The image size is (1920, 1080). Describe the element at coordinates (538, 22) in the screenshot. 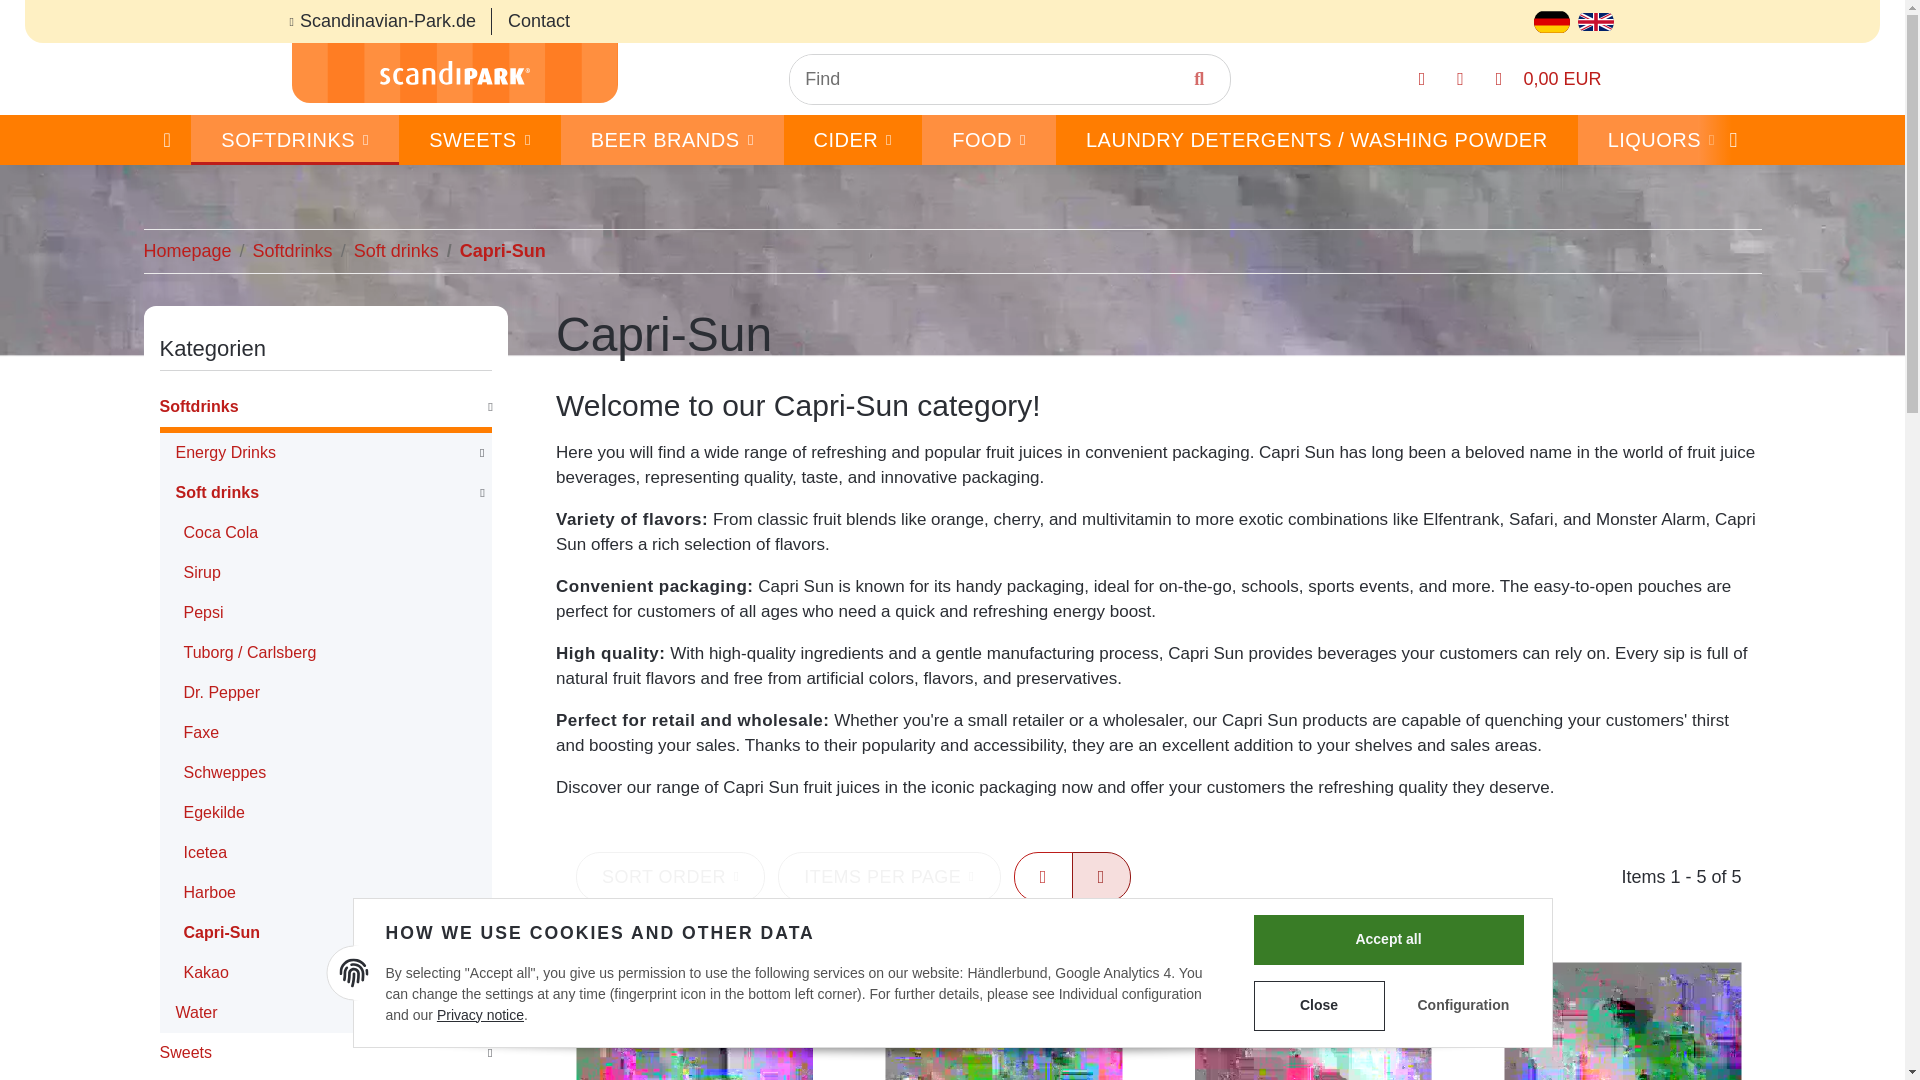

I see `Contact-Form` at that location.